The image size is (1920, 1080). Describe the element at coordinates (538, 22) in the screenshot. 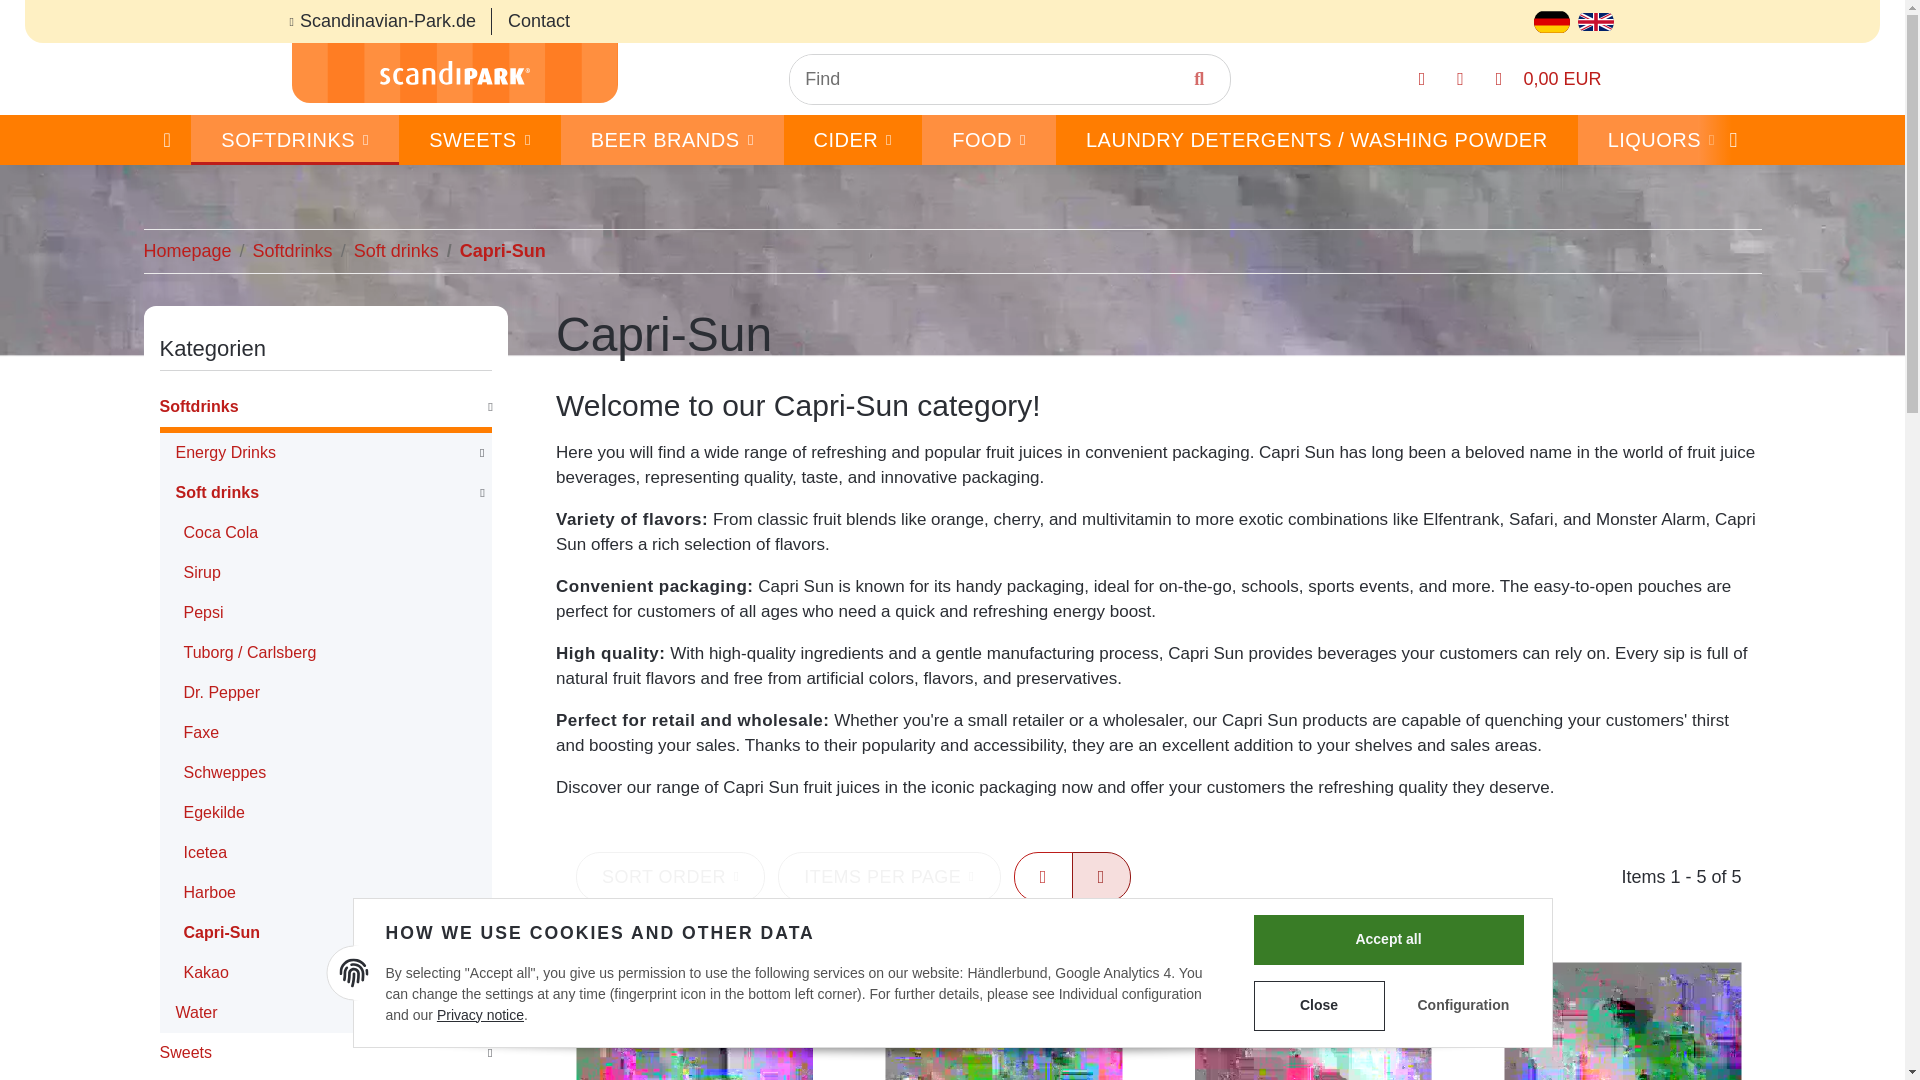

I see `Contact-Form` at that location.